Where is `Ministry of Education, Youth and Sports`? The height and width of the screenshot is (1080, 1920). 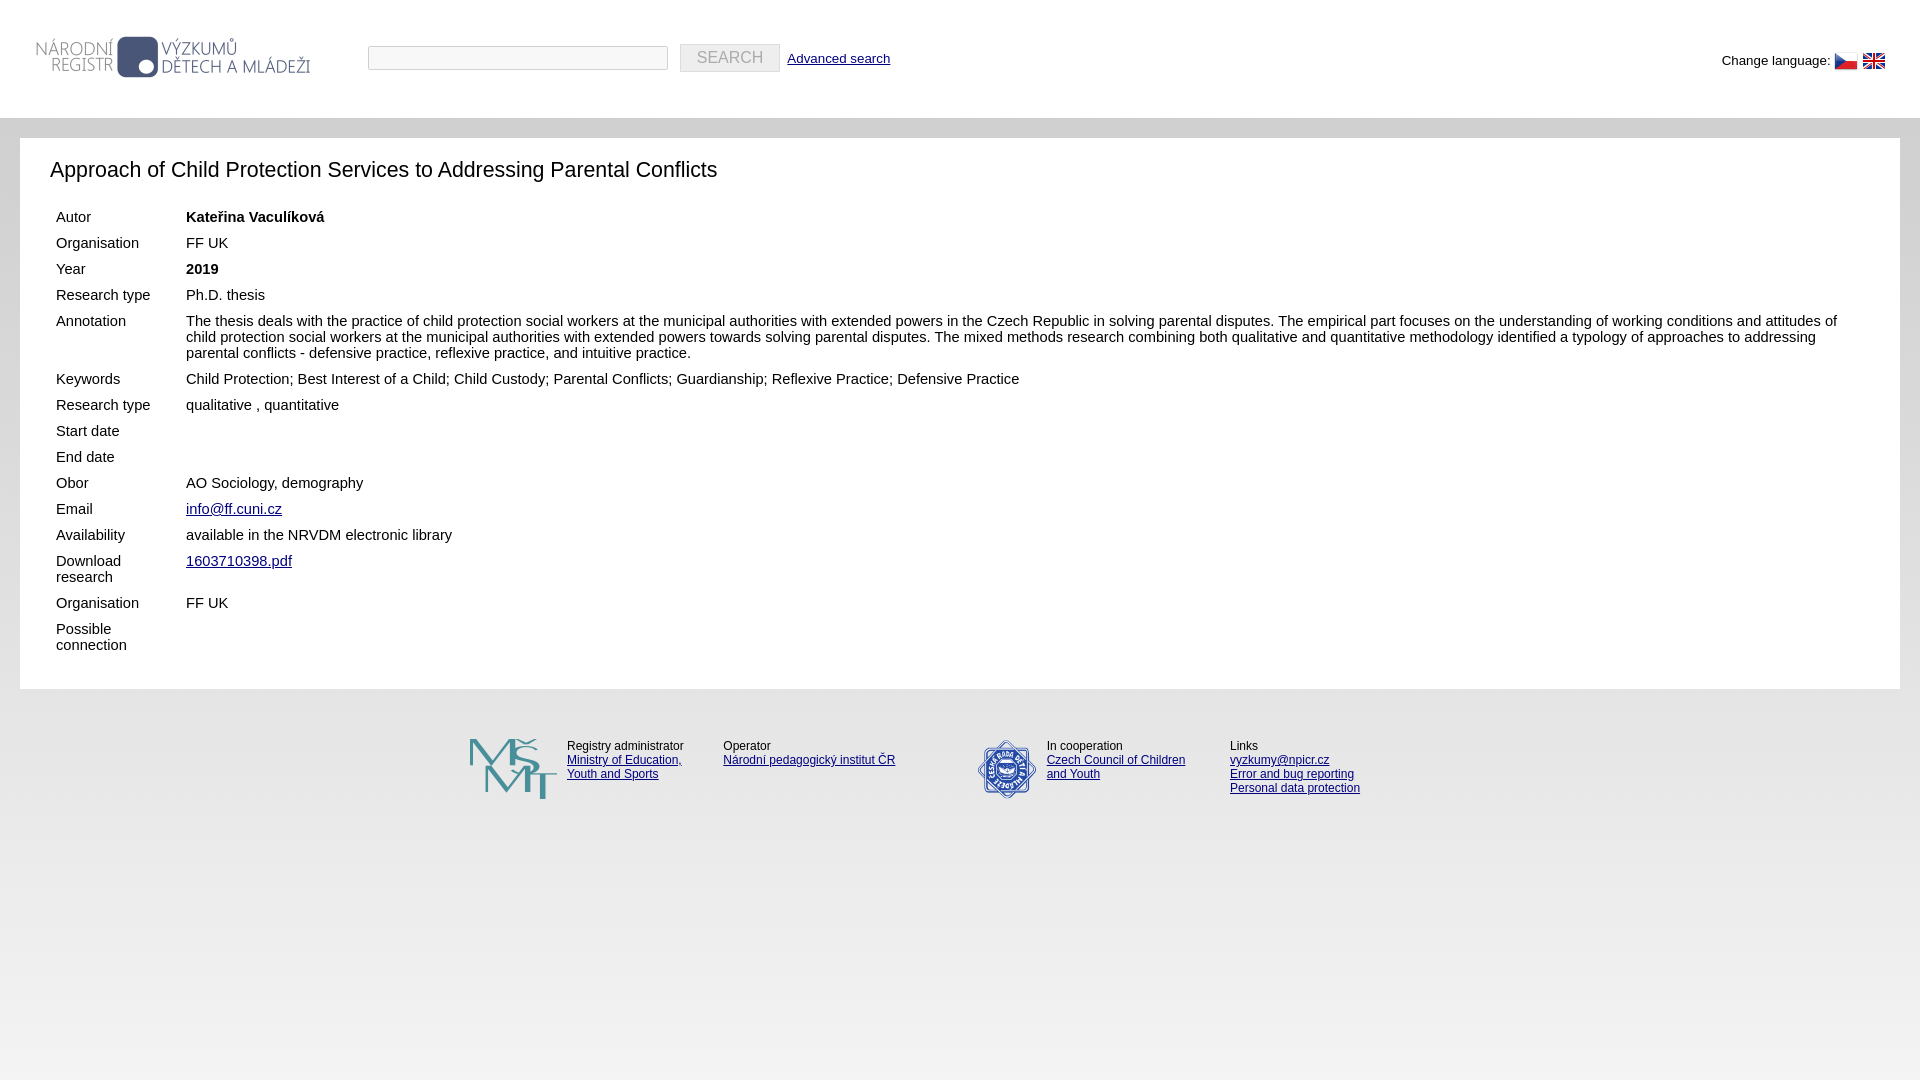
Ministry of Education, Youth and Sports is located at coordinates (580, 766).